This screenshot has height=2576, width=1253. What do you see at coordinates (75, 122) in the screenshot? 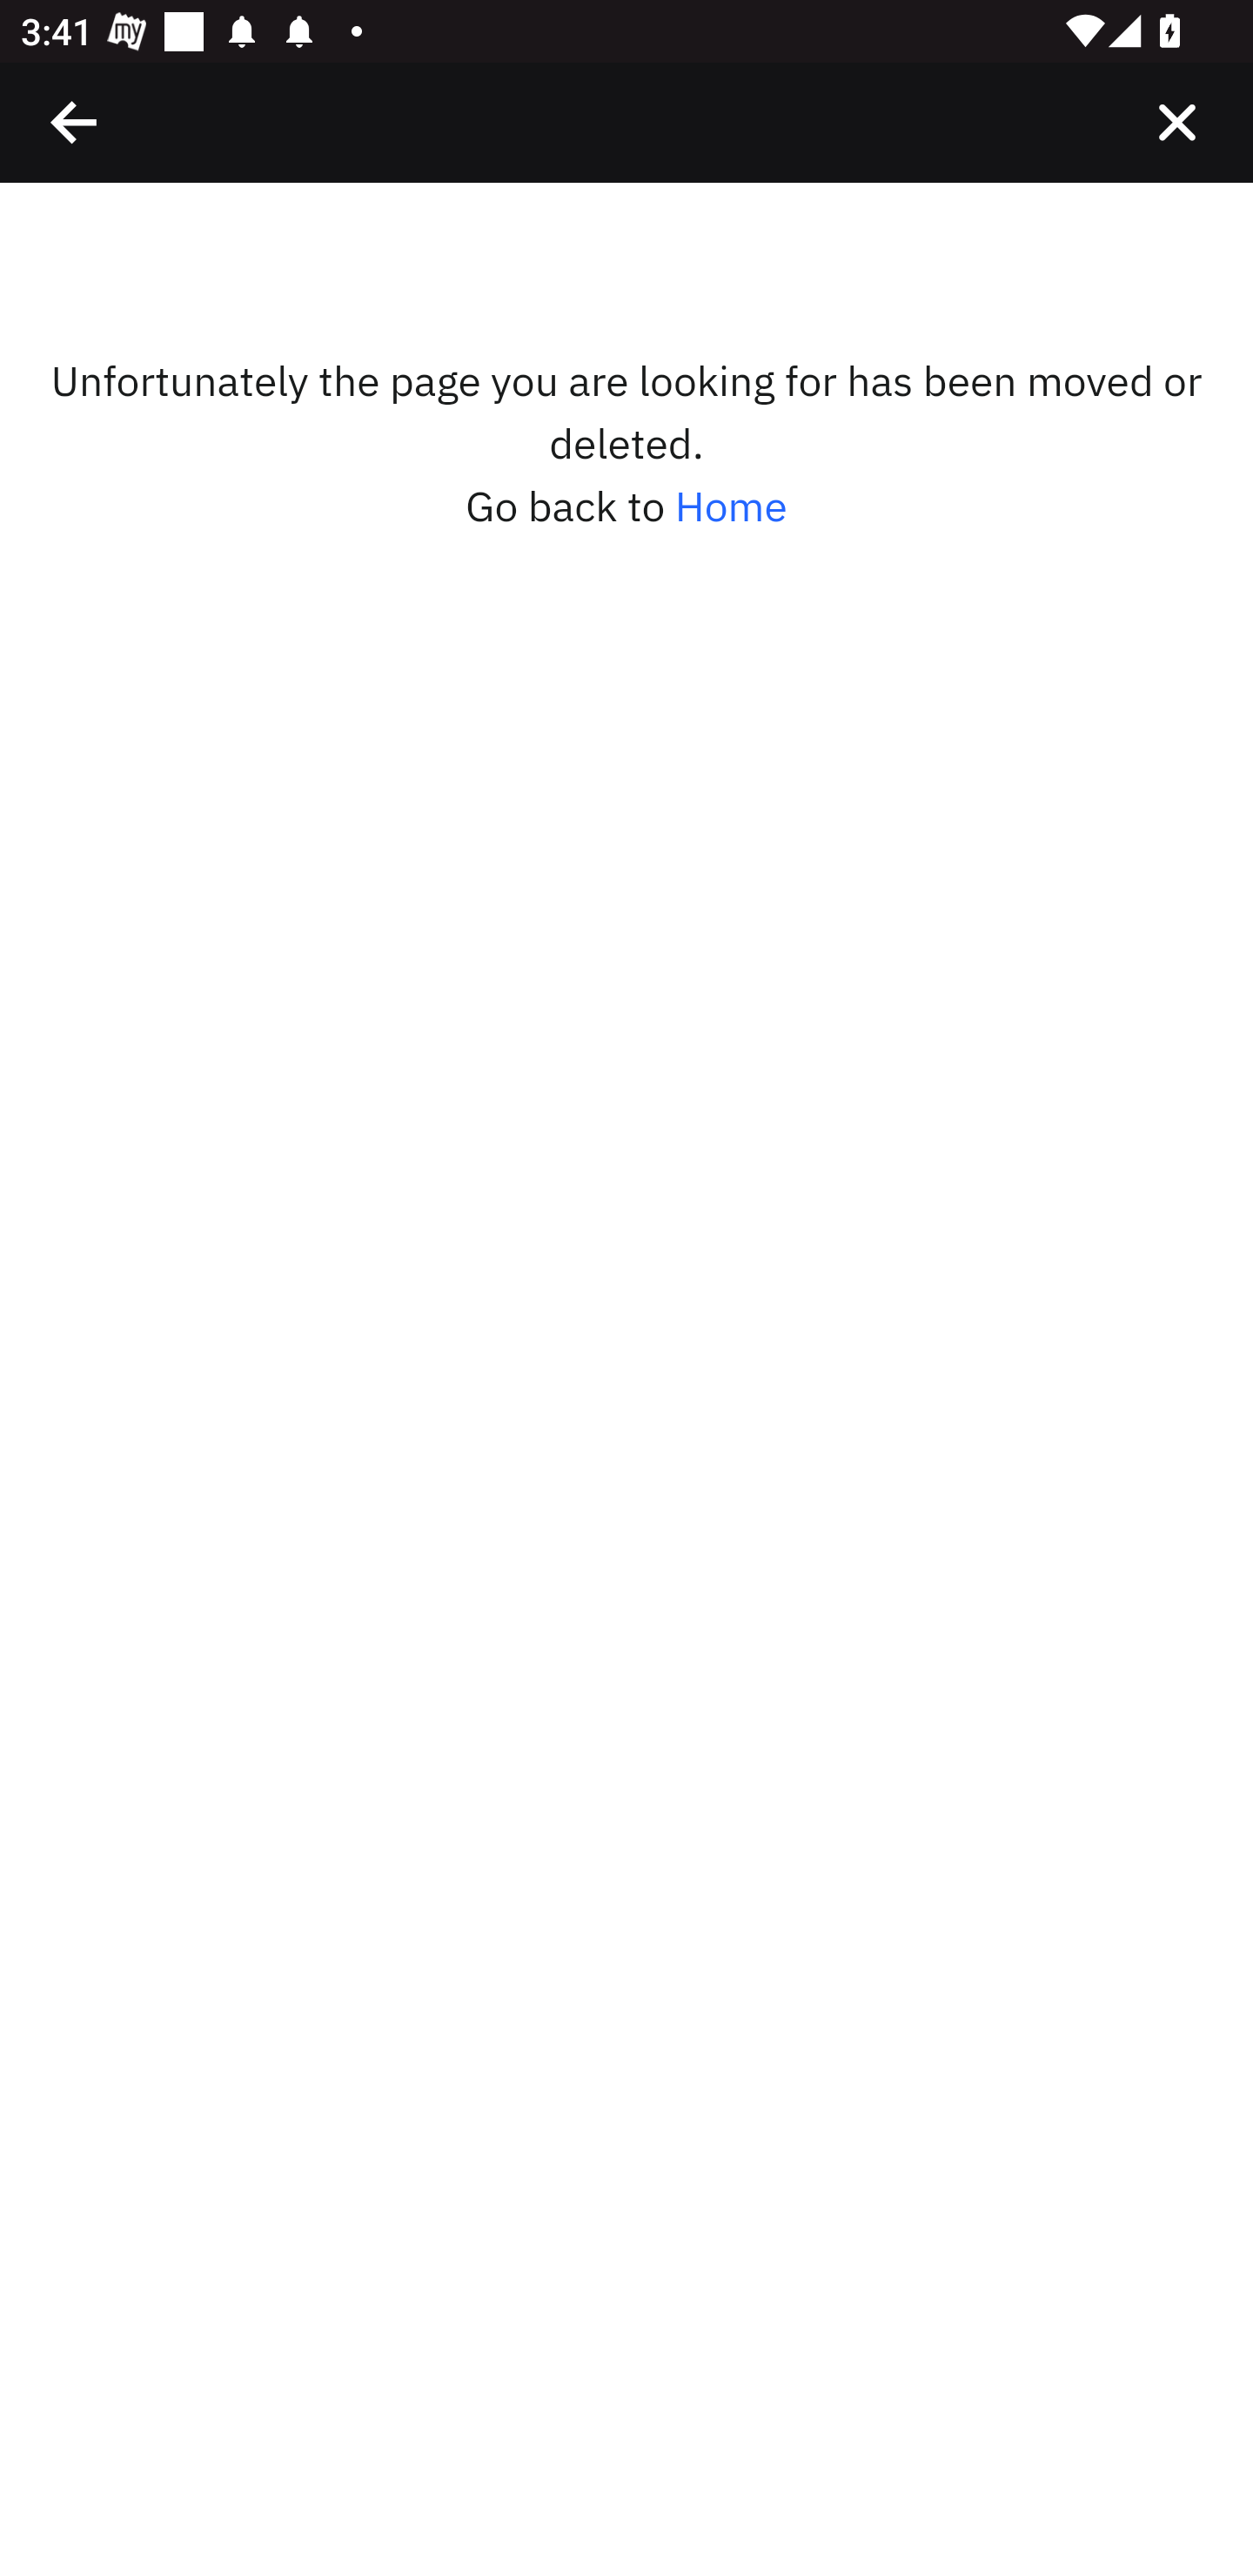
I see `` at bounding box center [75, 122].